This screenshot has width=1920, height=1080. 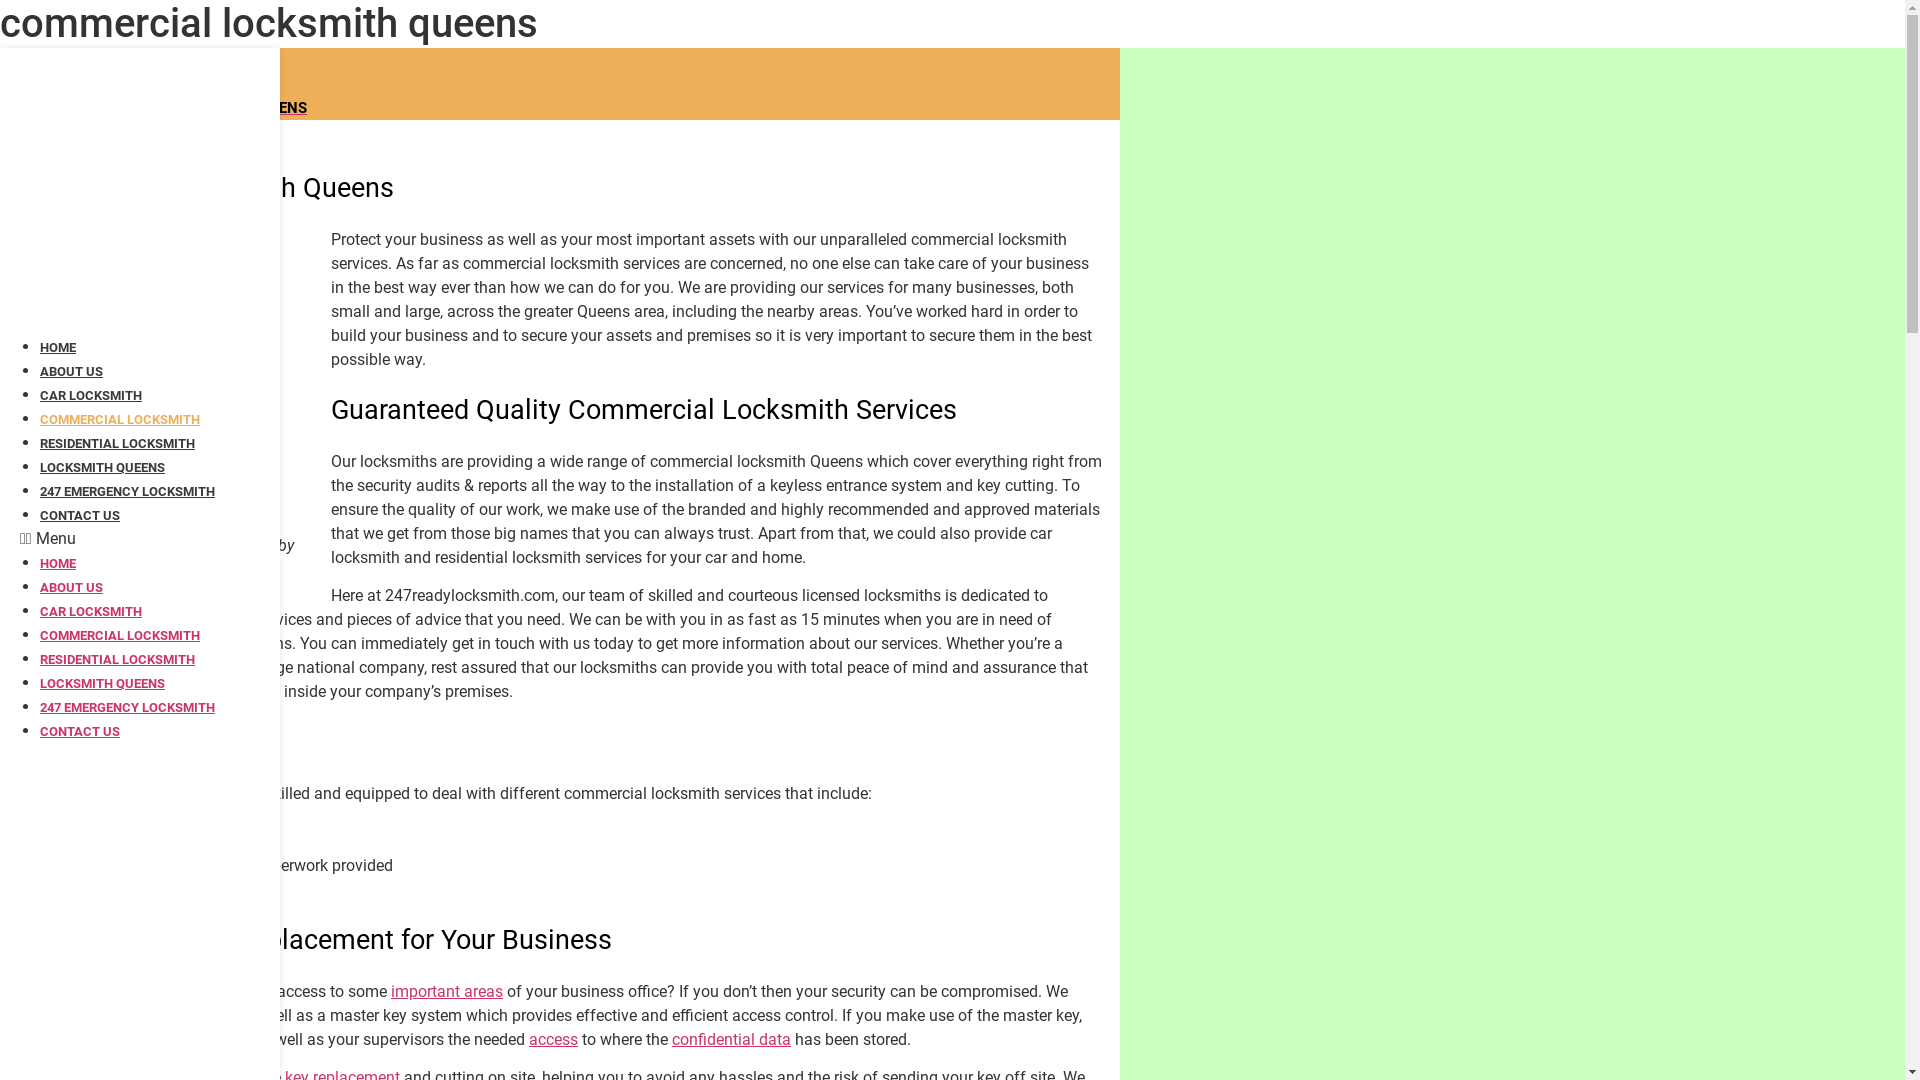 I want to click on CONTACT US, so click(x=80, y=732).